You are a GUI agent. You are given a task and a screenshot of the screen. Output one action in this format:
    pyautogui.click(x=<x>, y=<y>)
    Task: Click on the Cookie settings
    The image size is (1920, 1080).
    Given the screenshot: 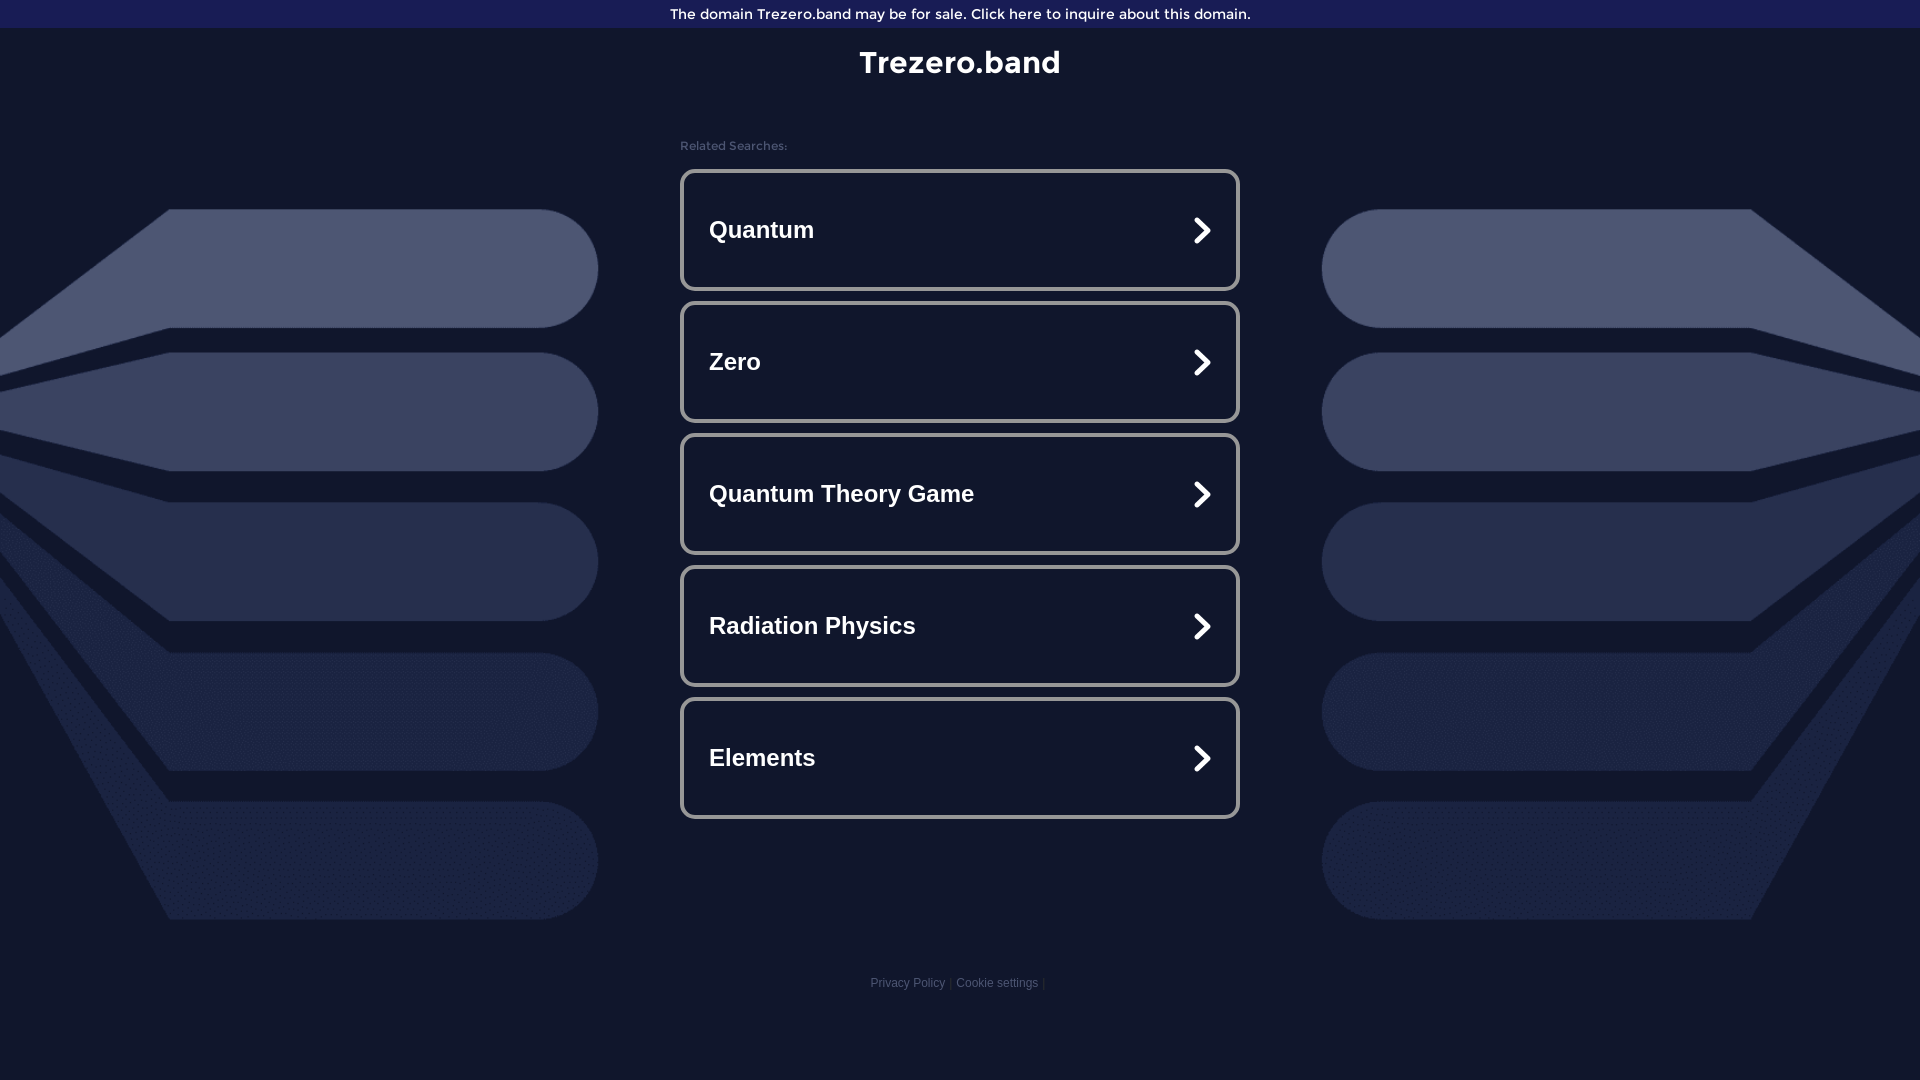 What is the action you would take?
    pyautogui.click(x=997, y=983)
    